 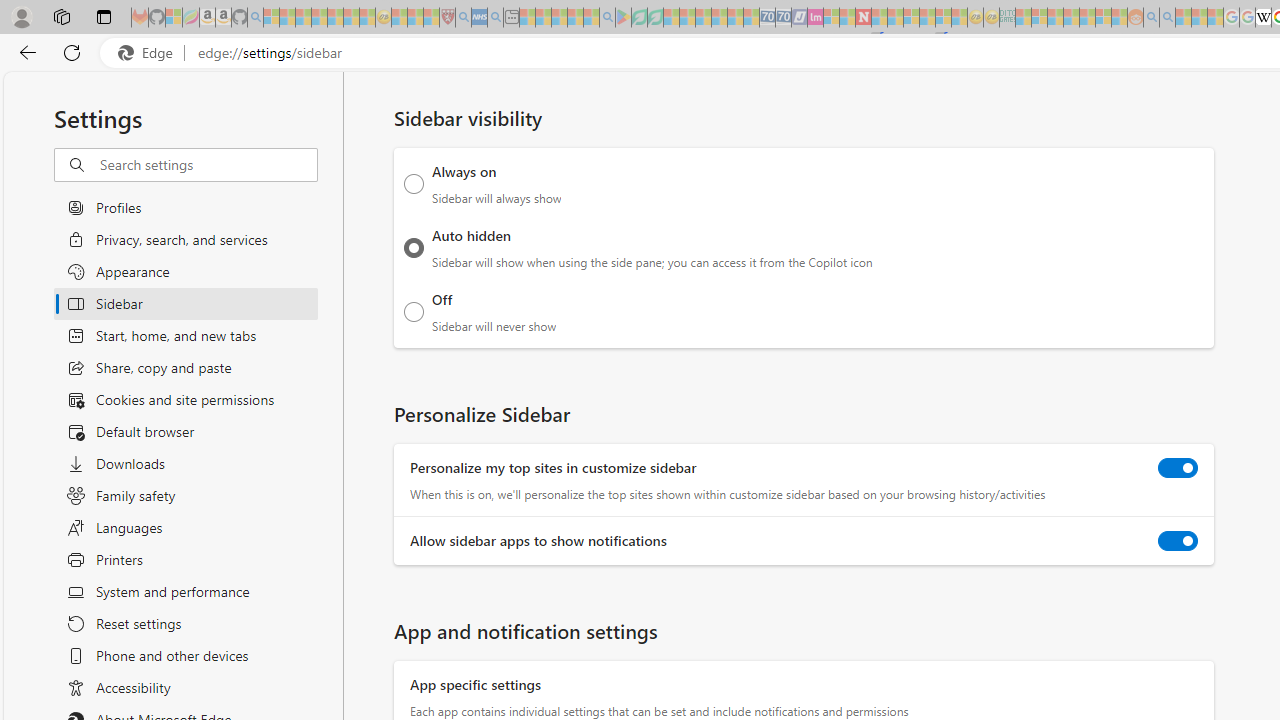 What do you see at coordinates (1071, 18) in the screenshot?
I see `Expert Portfolios - Sleeping` at bounding box center [1071, 18].